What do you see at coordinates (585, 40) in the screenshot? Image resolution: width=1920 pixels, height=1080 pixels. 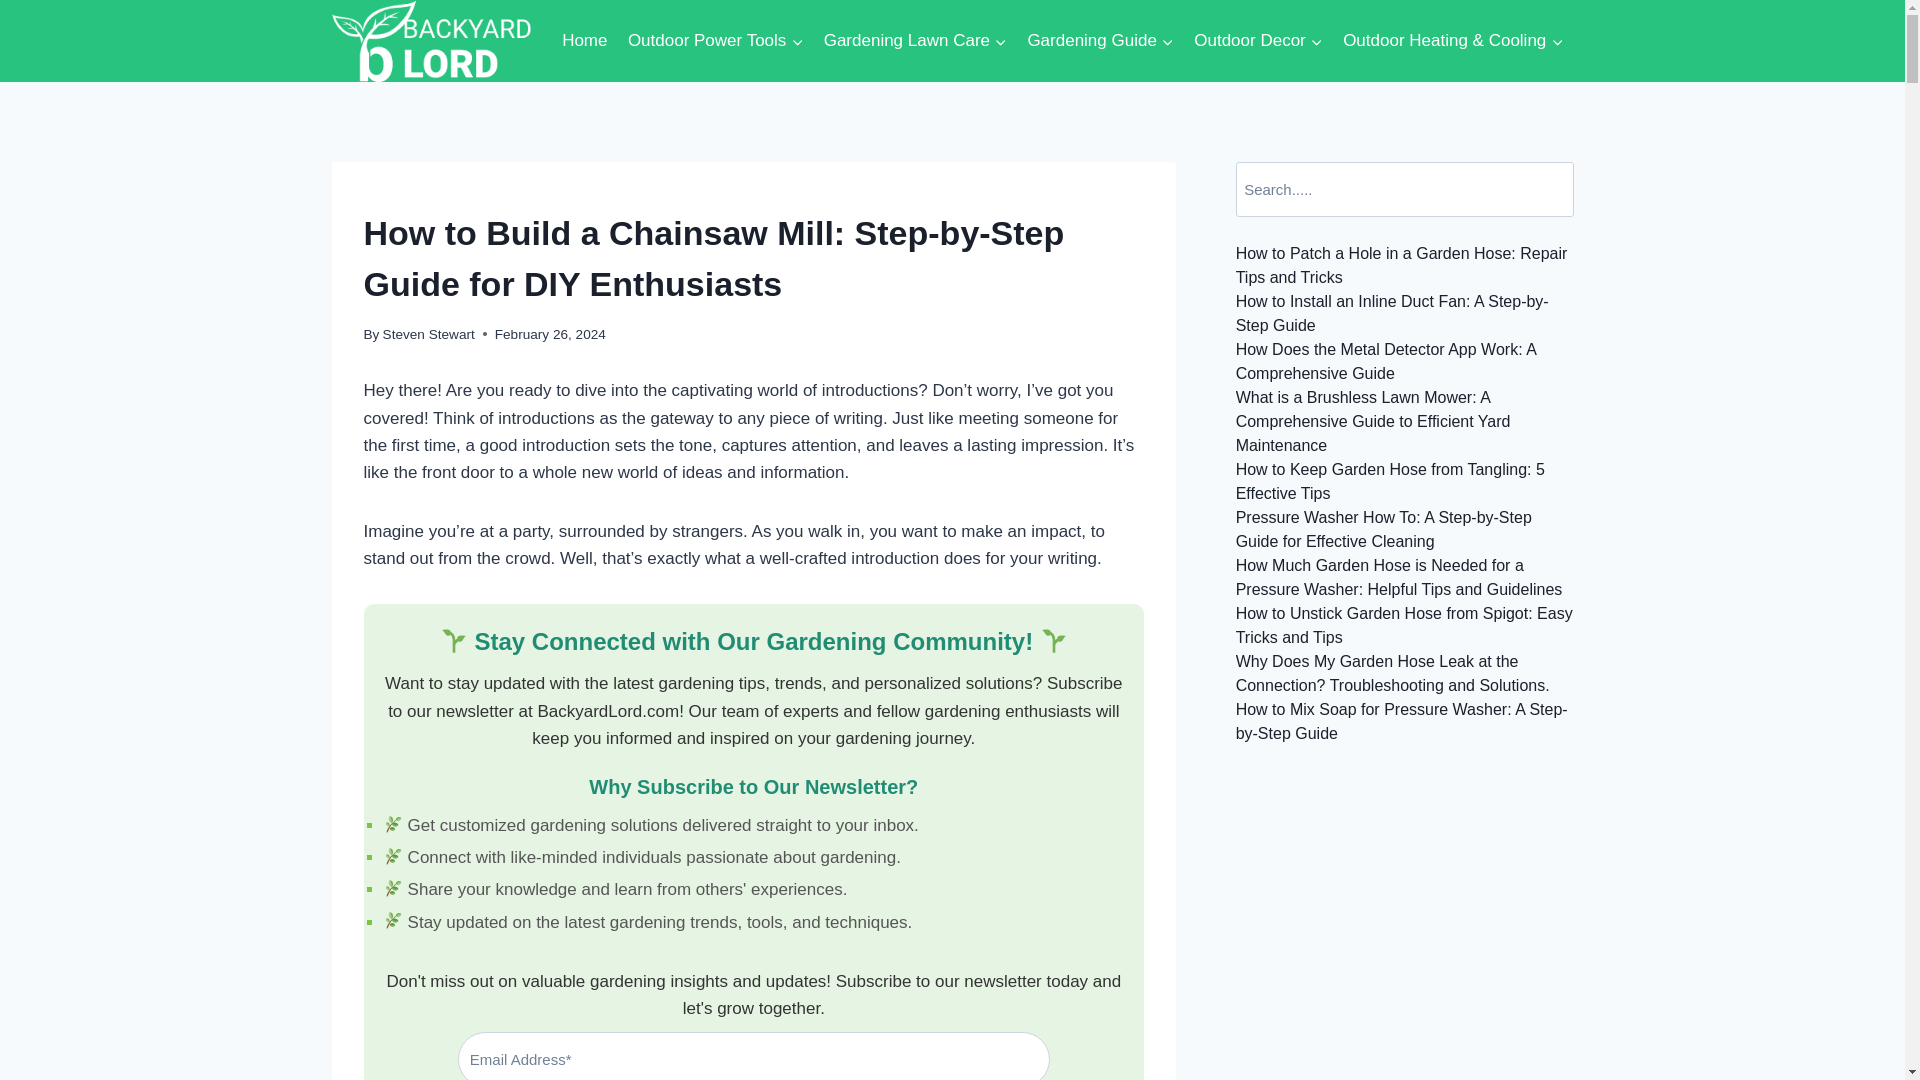 I see `Home` at bounding box center [585, 40].